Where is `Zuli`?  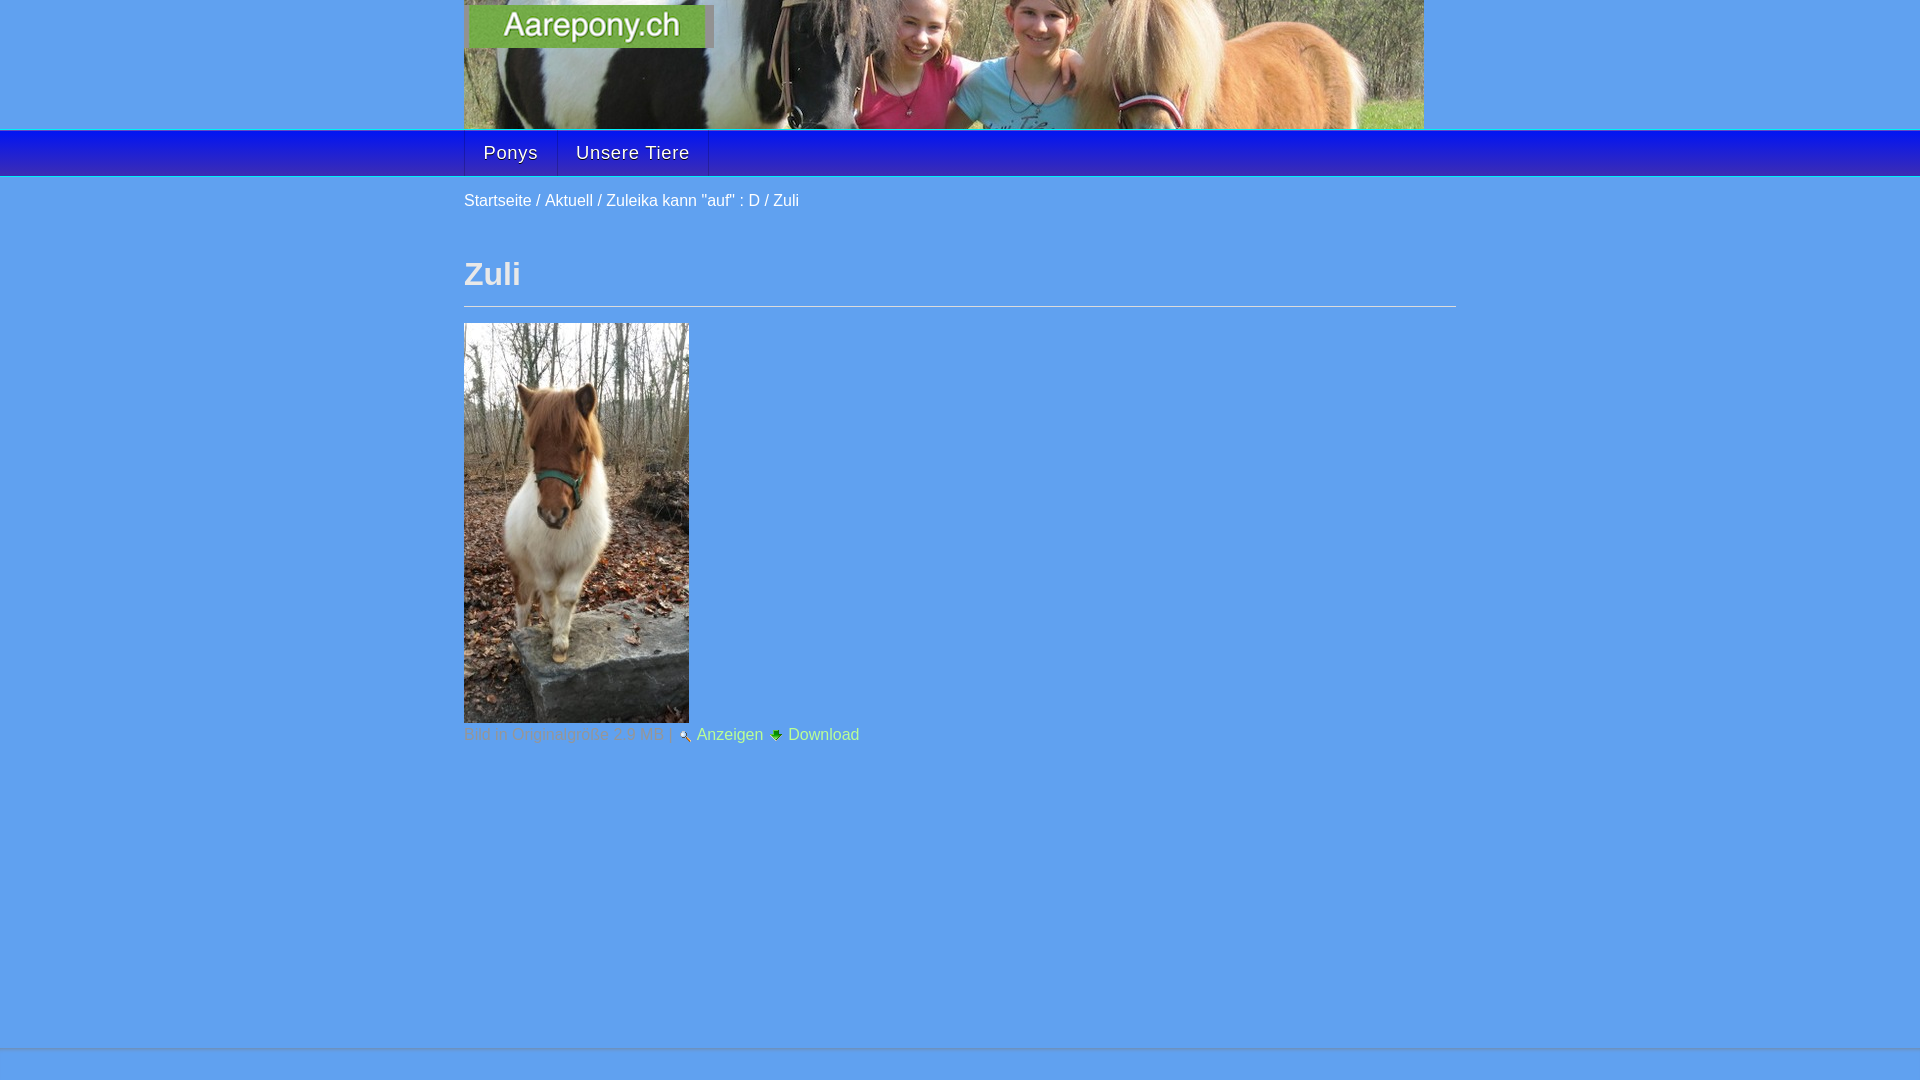
Zuli is located at coordinates (576, 523).